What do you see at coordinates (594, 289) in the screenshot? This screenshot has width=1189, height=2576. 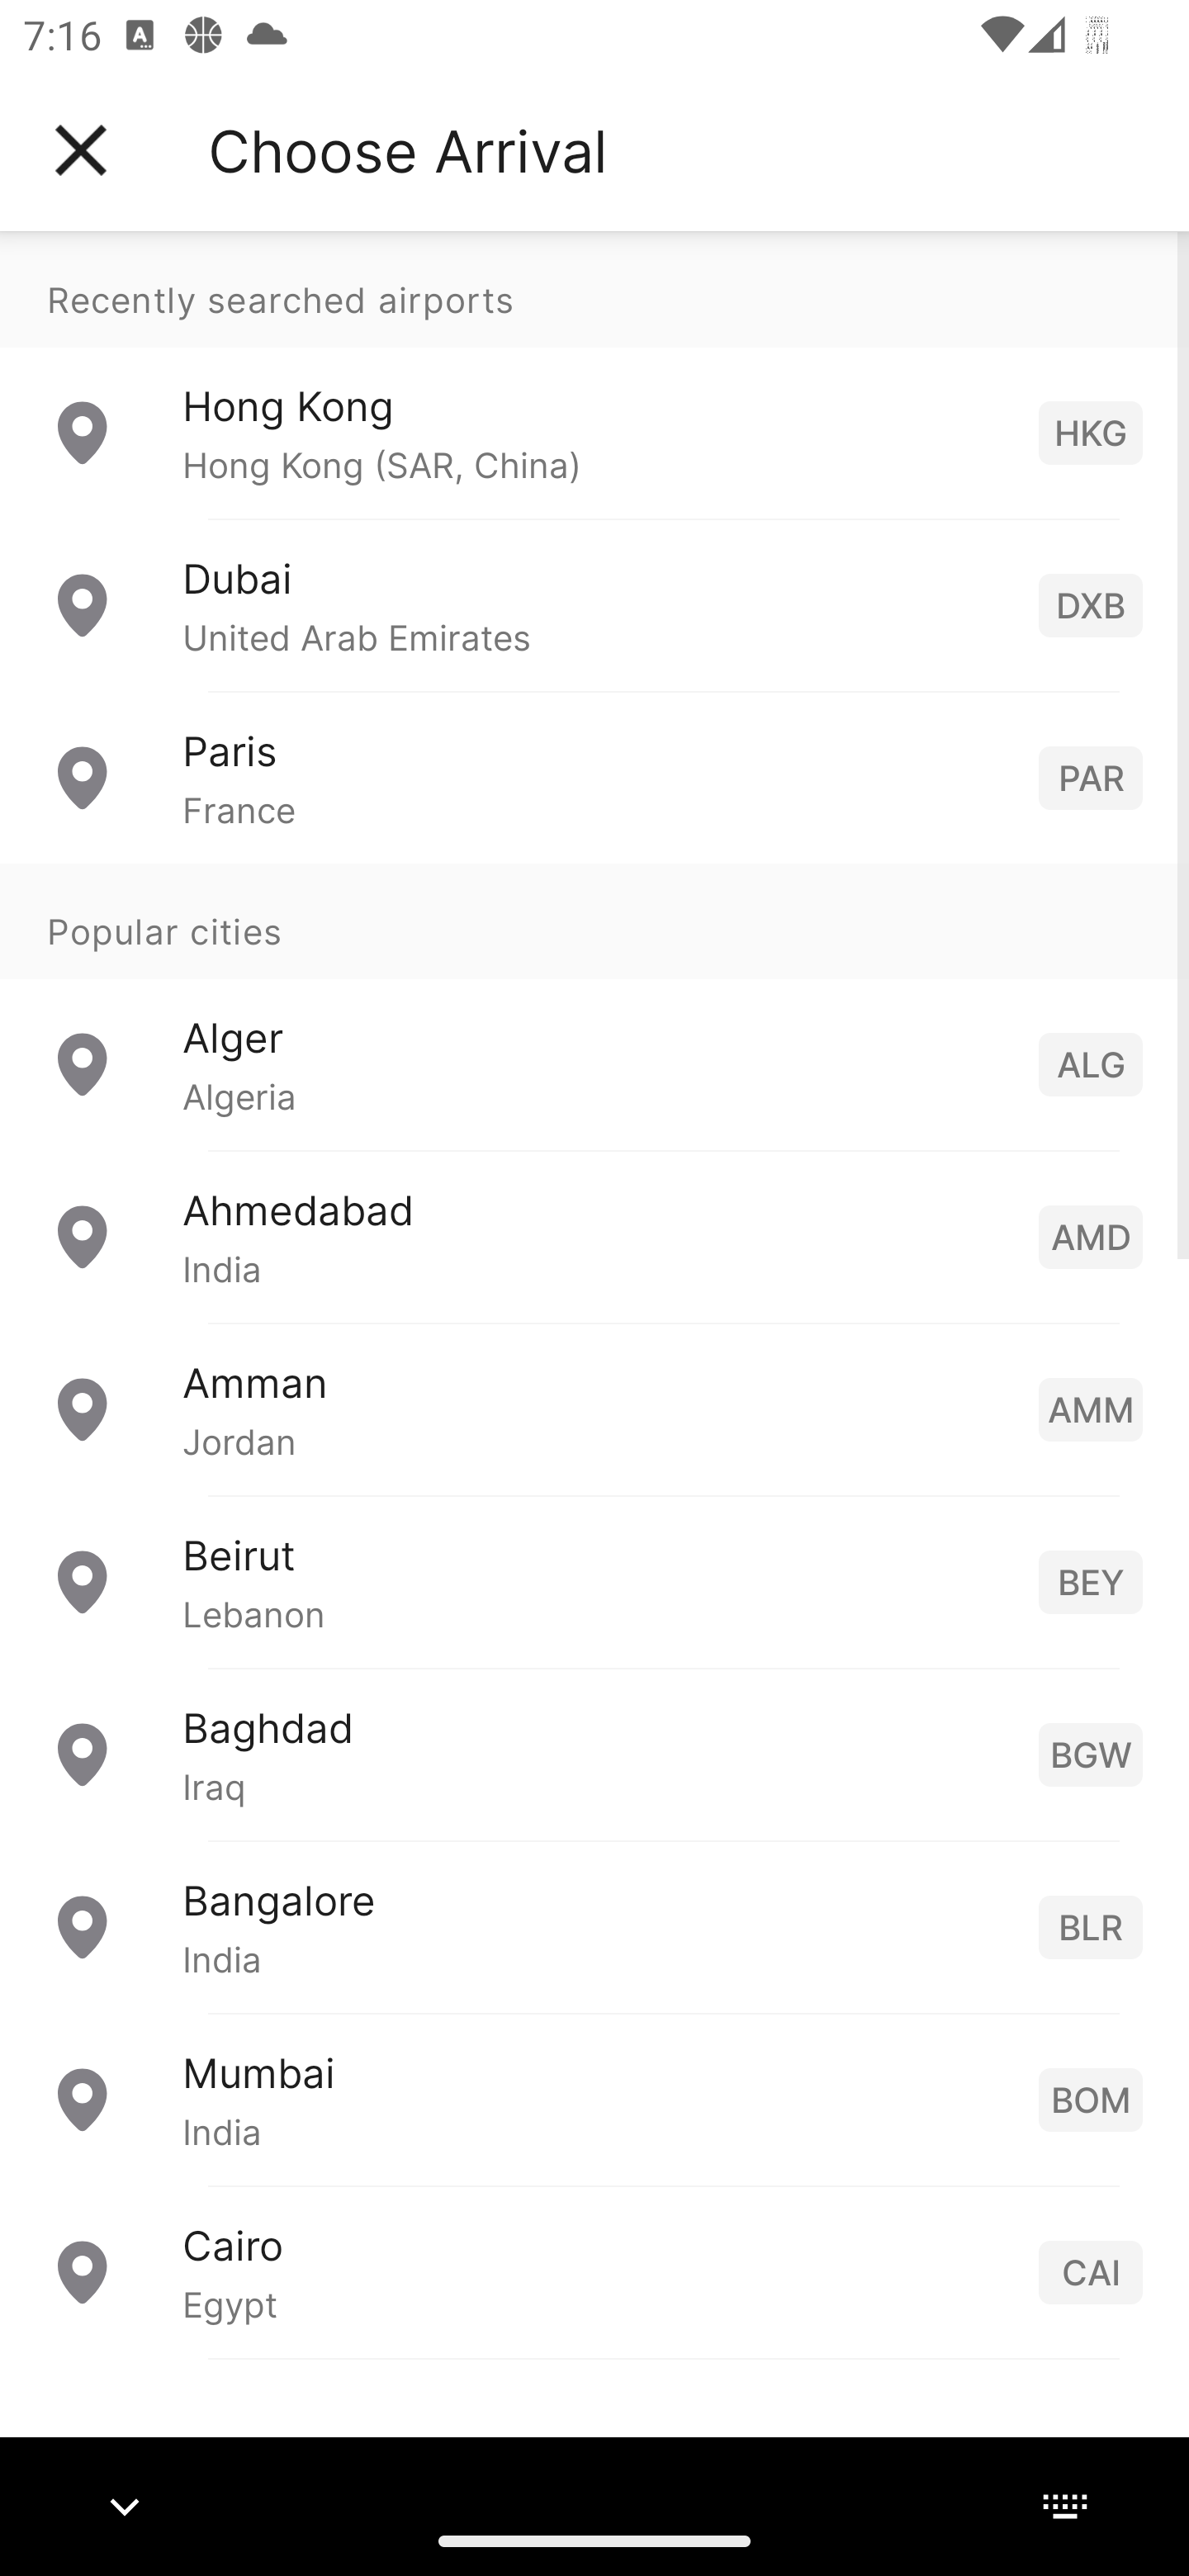 I see `Recently searched airports` at bounding box center [594, 289].